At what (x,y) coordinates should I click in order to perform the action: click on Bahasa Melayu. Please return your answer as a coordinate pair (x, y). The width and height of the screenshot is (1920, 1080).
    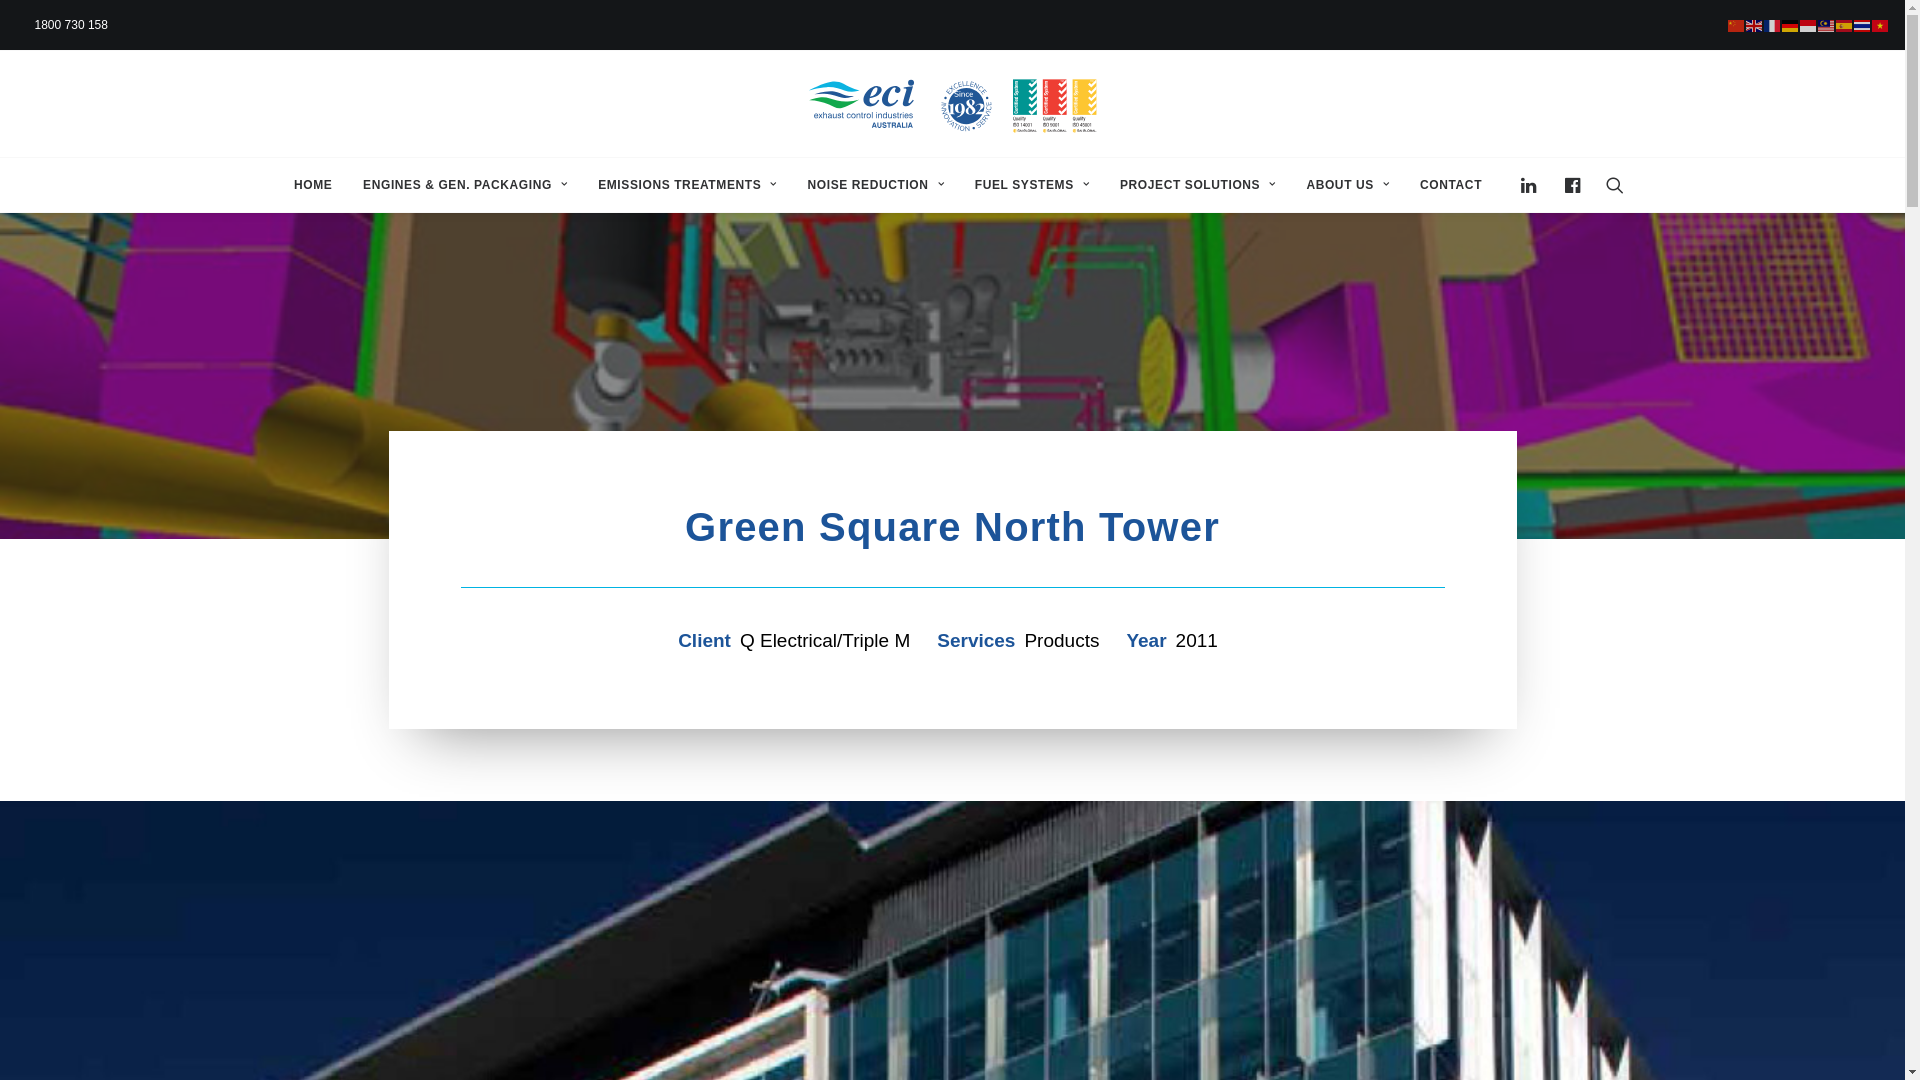
    Looking at the image, I should click on (1827, 24).